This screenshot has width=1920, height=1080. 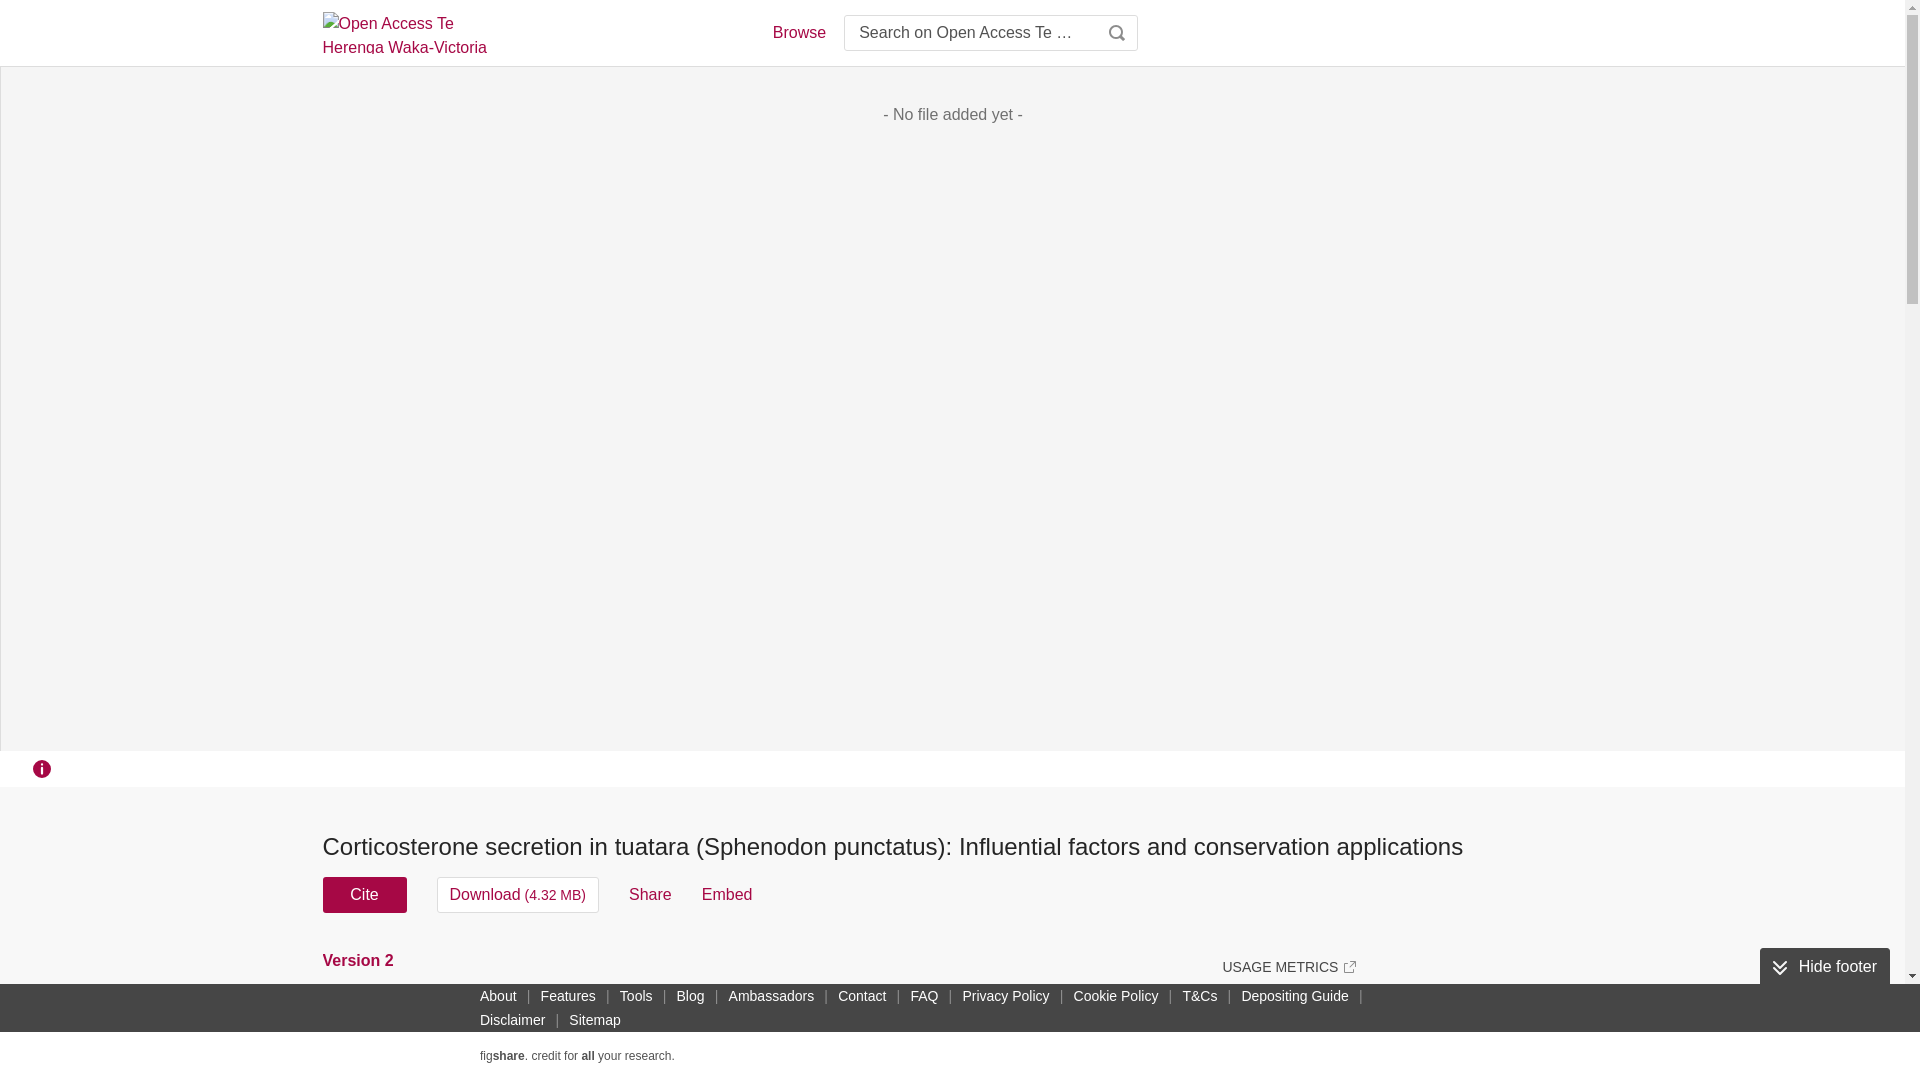 What do you see at coordinates (568, 995) in the screenshot?
I see `Features` at bounding box center [568, 995].